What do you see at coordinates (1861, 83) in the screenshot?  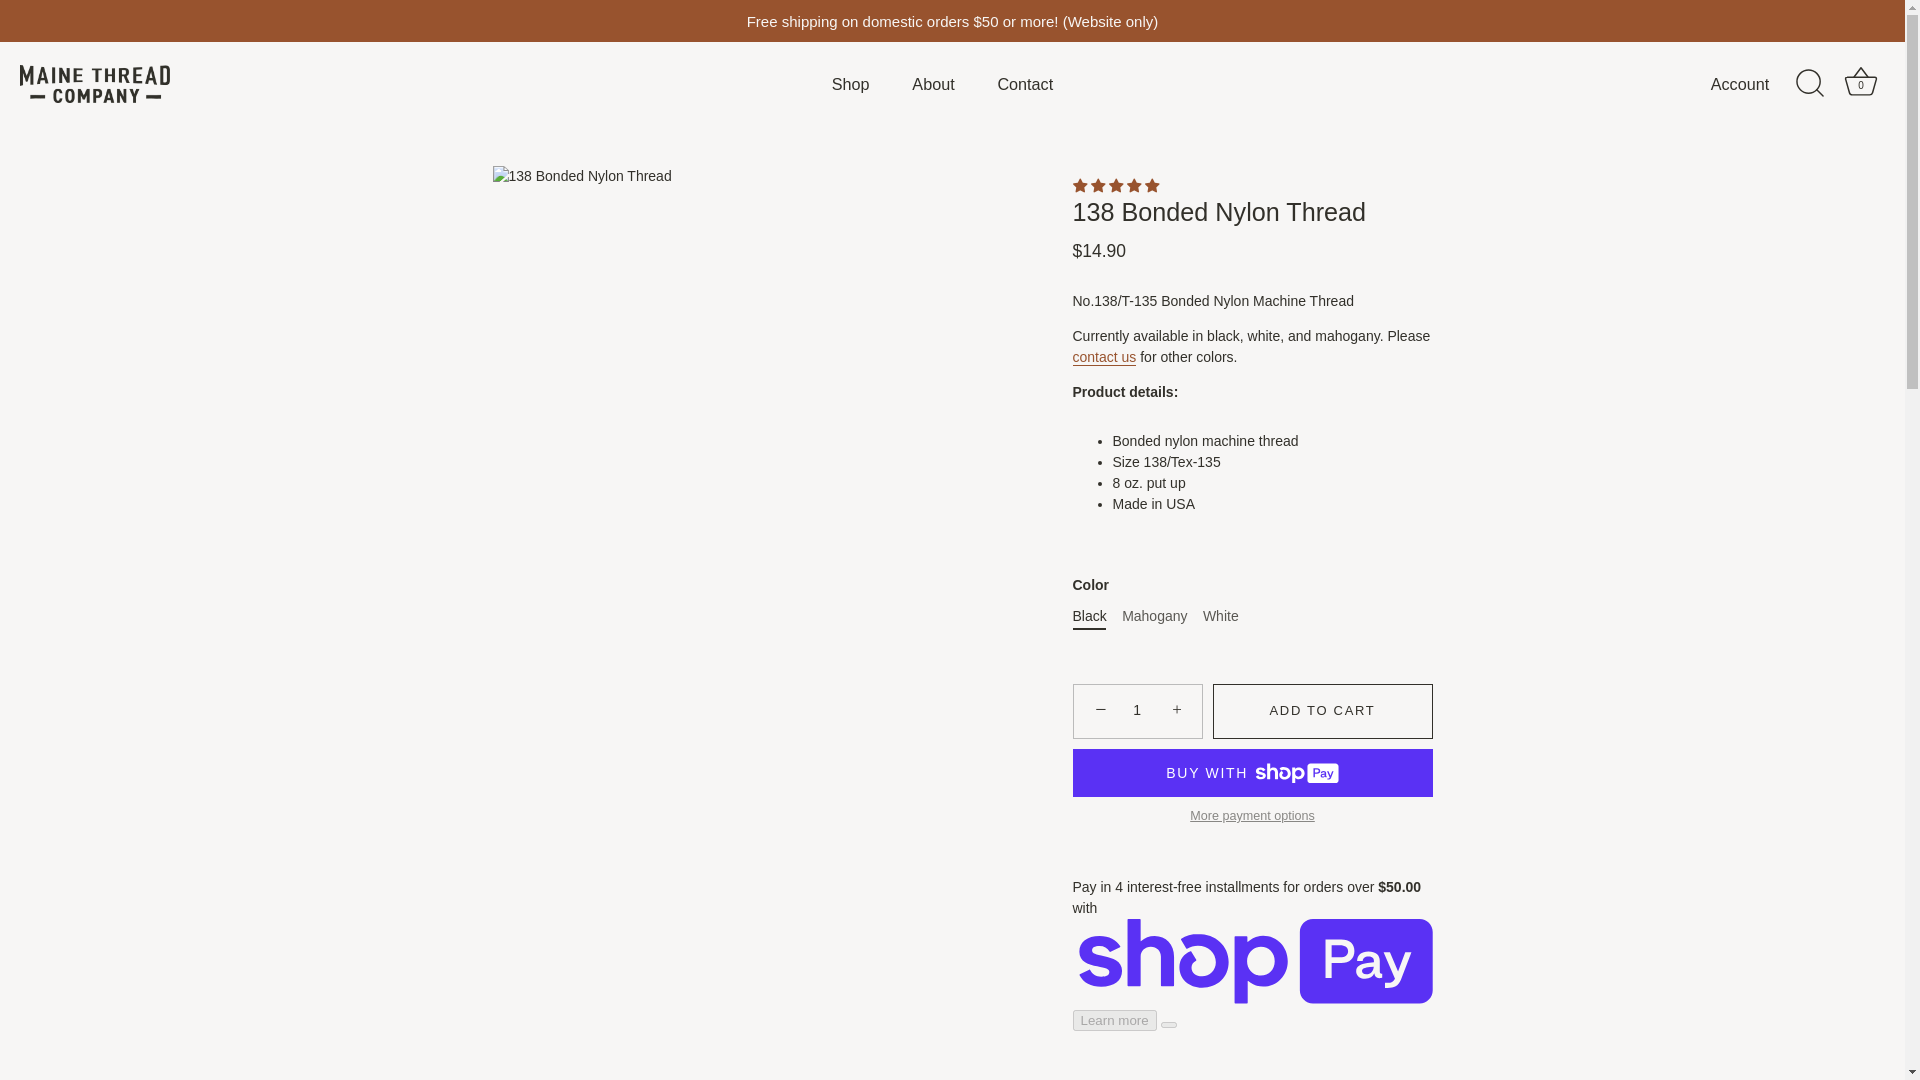 I see `Basket` at bounding box center [1861, 83].